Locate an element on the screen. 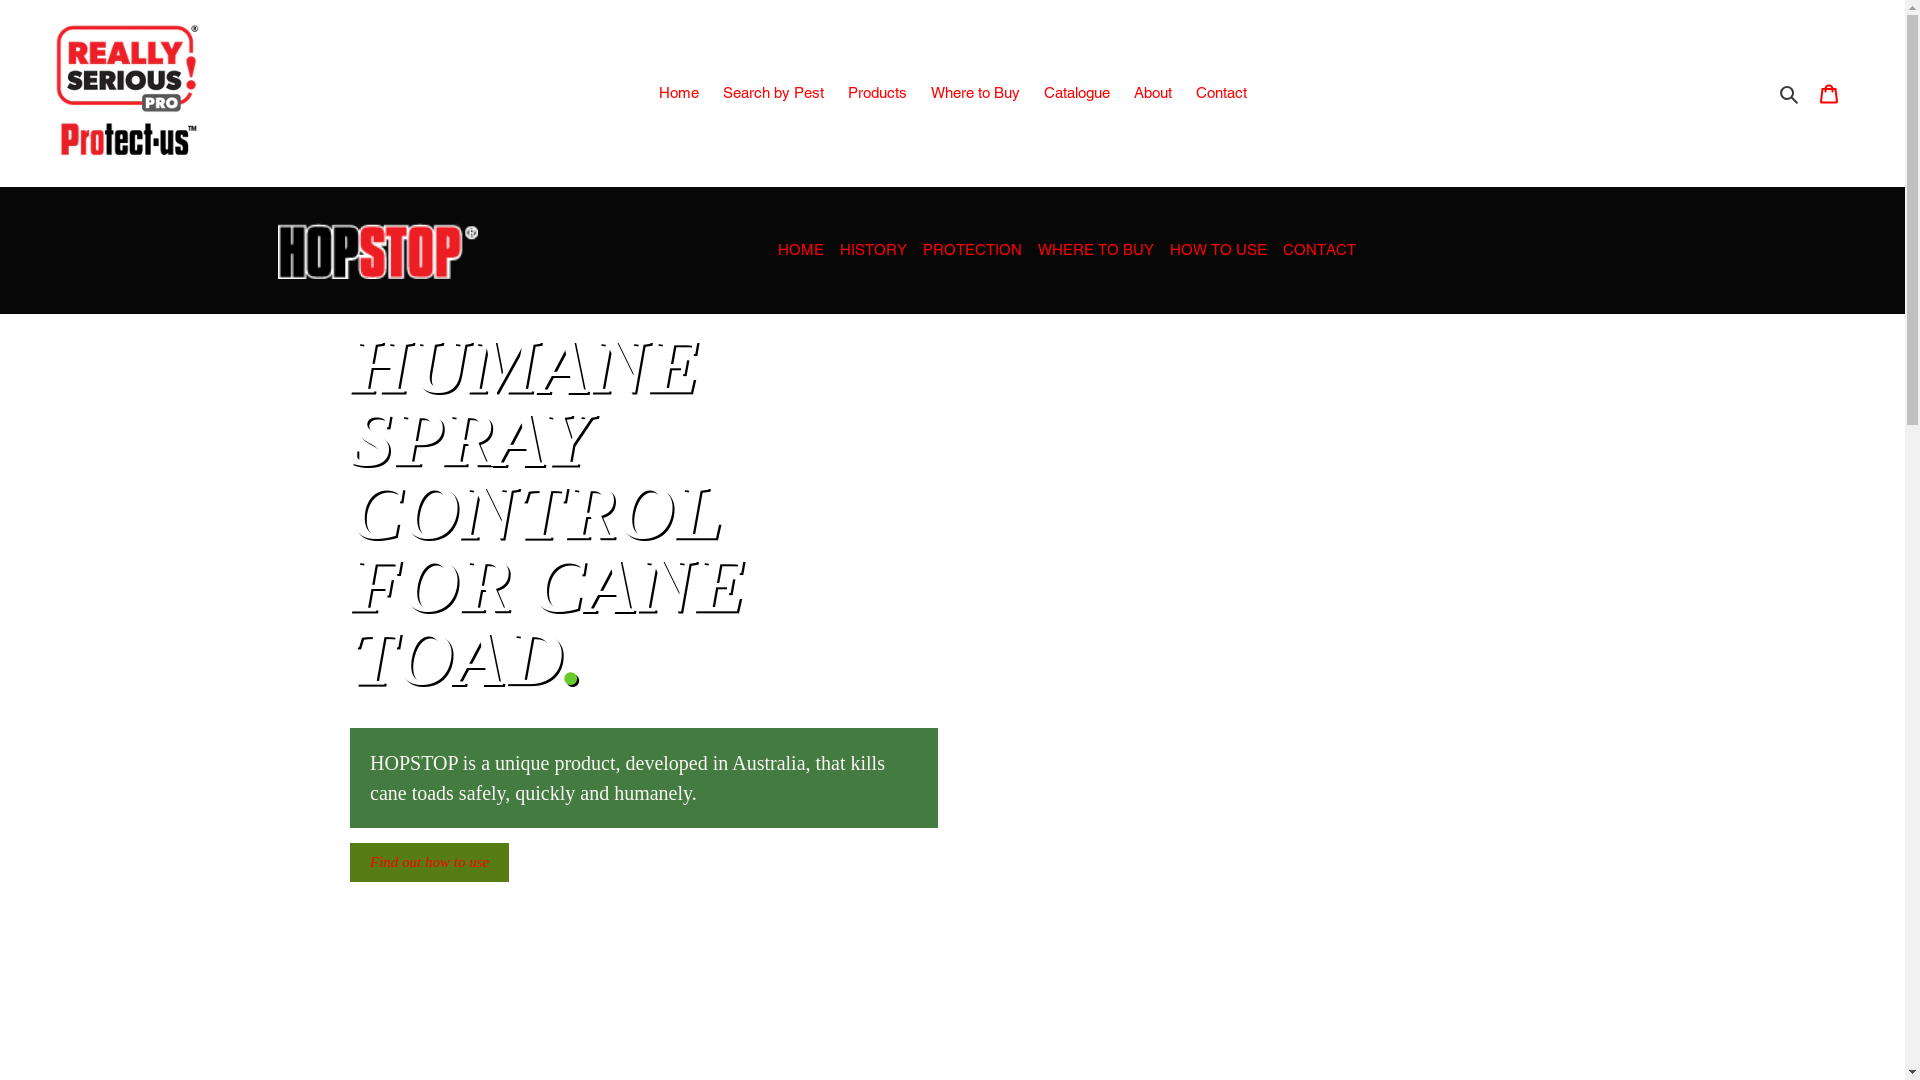  Contact is located at coordinates (1222, 94).